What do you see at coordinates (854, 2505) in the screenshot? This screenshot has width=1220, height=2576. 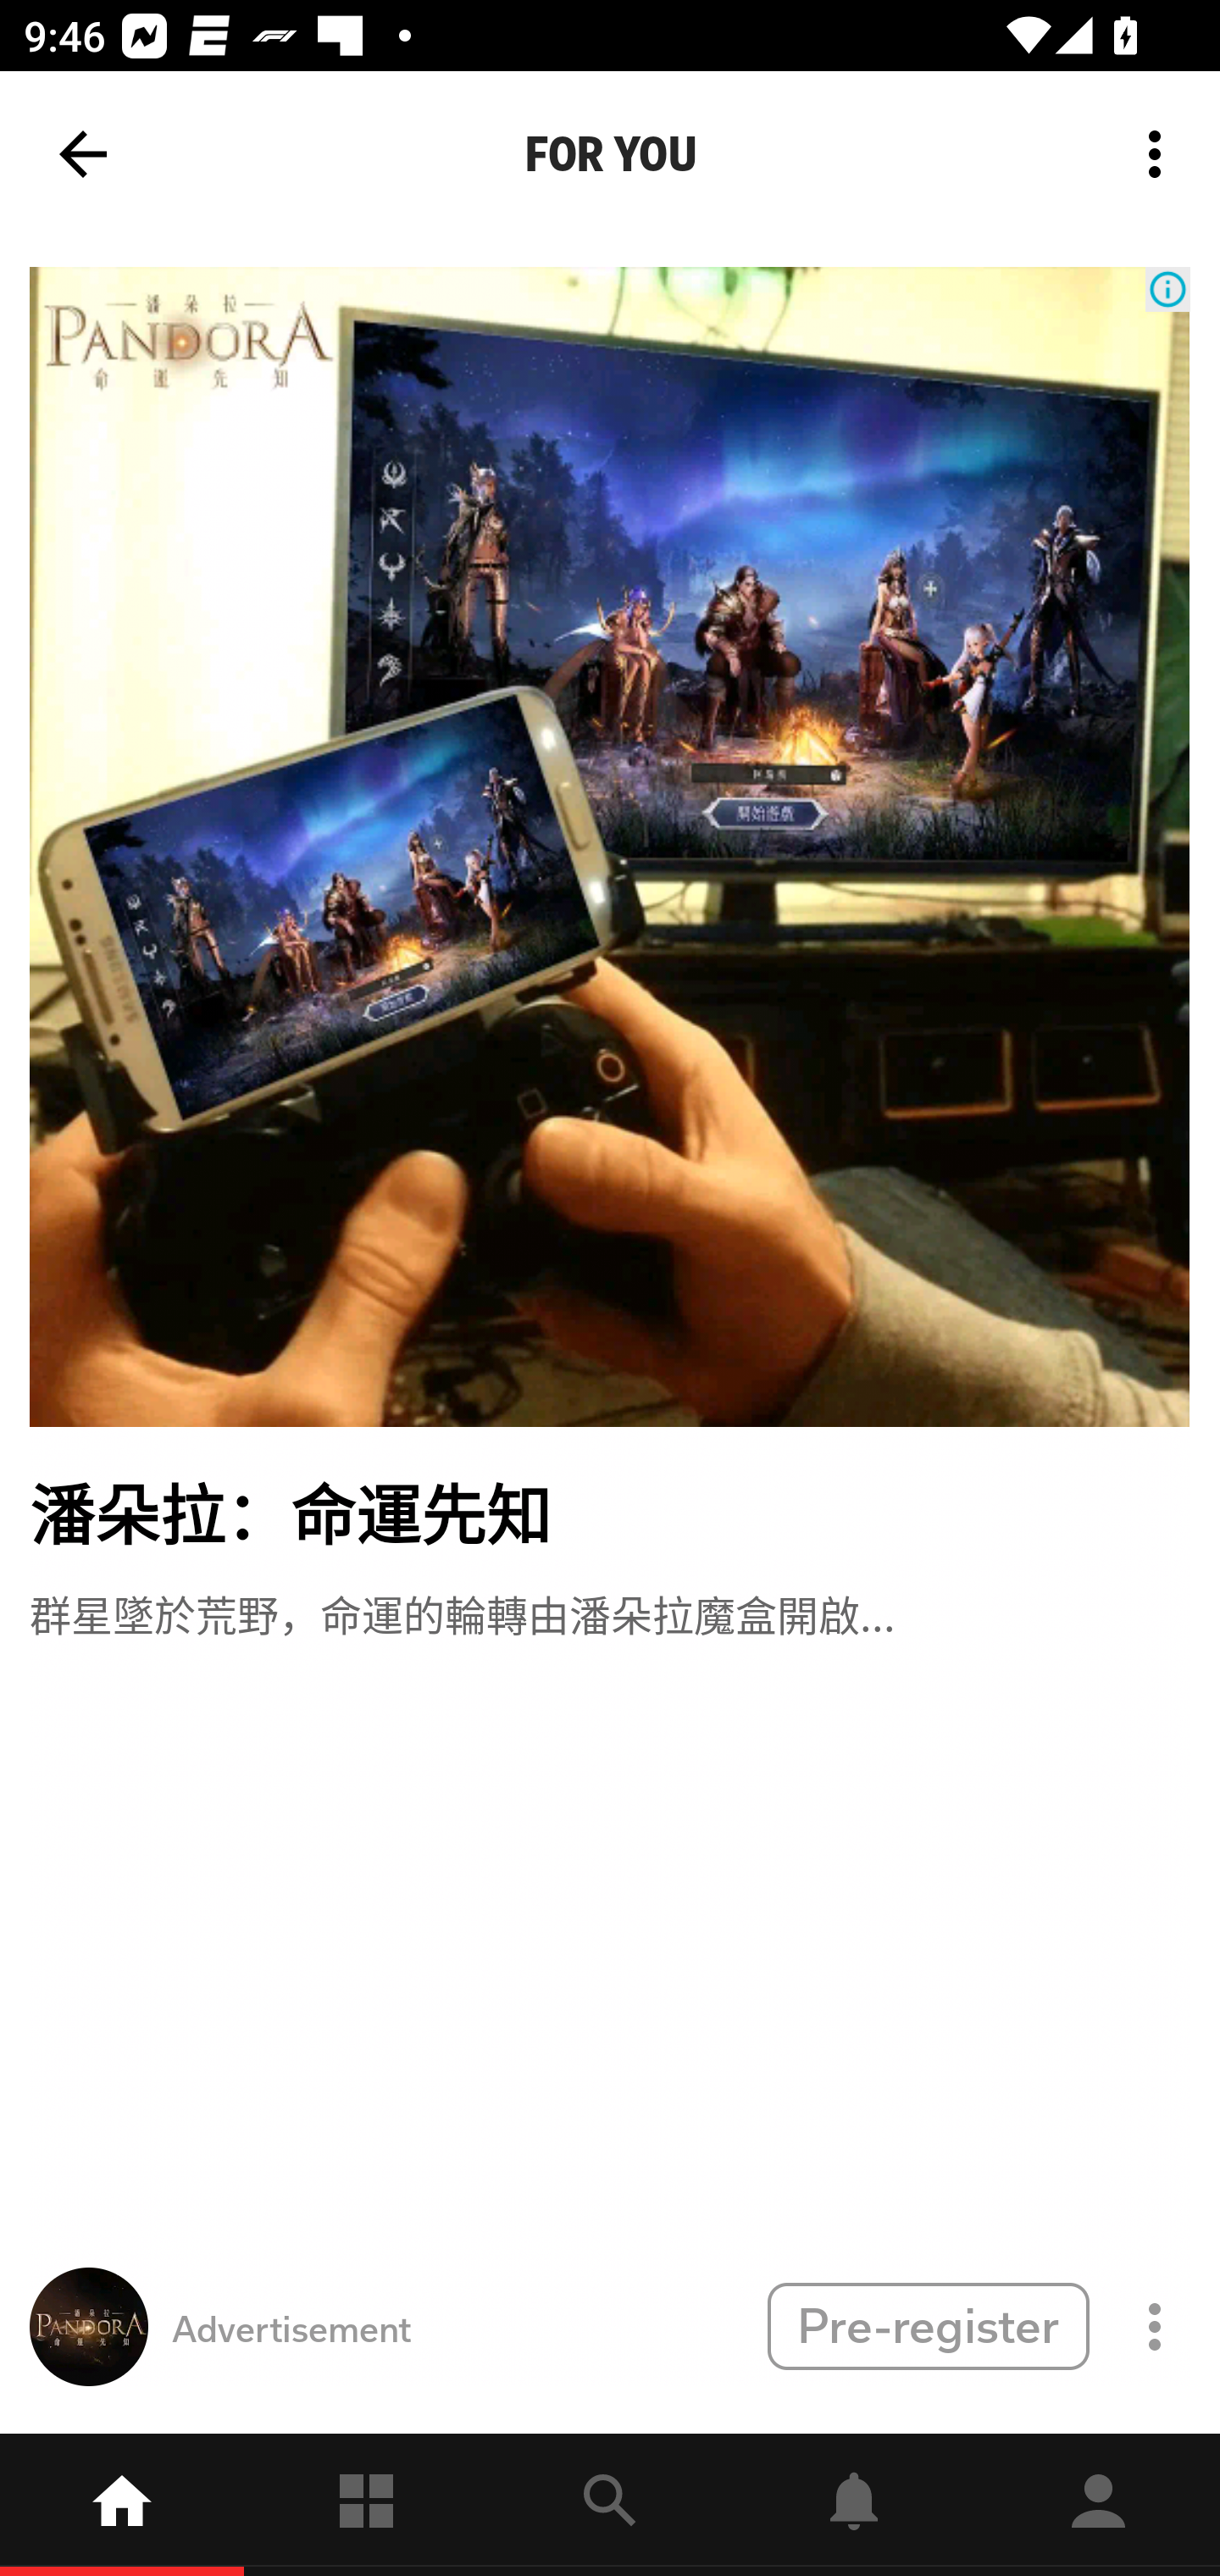 I see `Notifications` at bounding box center [854, 2505].